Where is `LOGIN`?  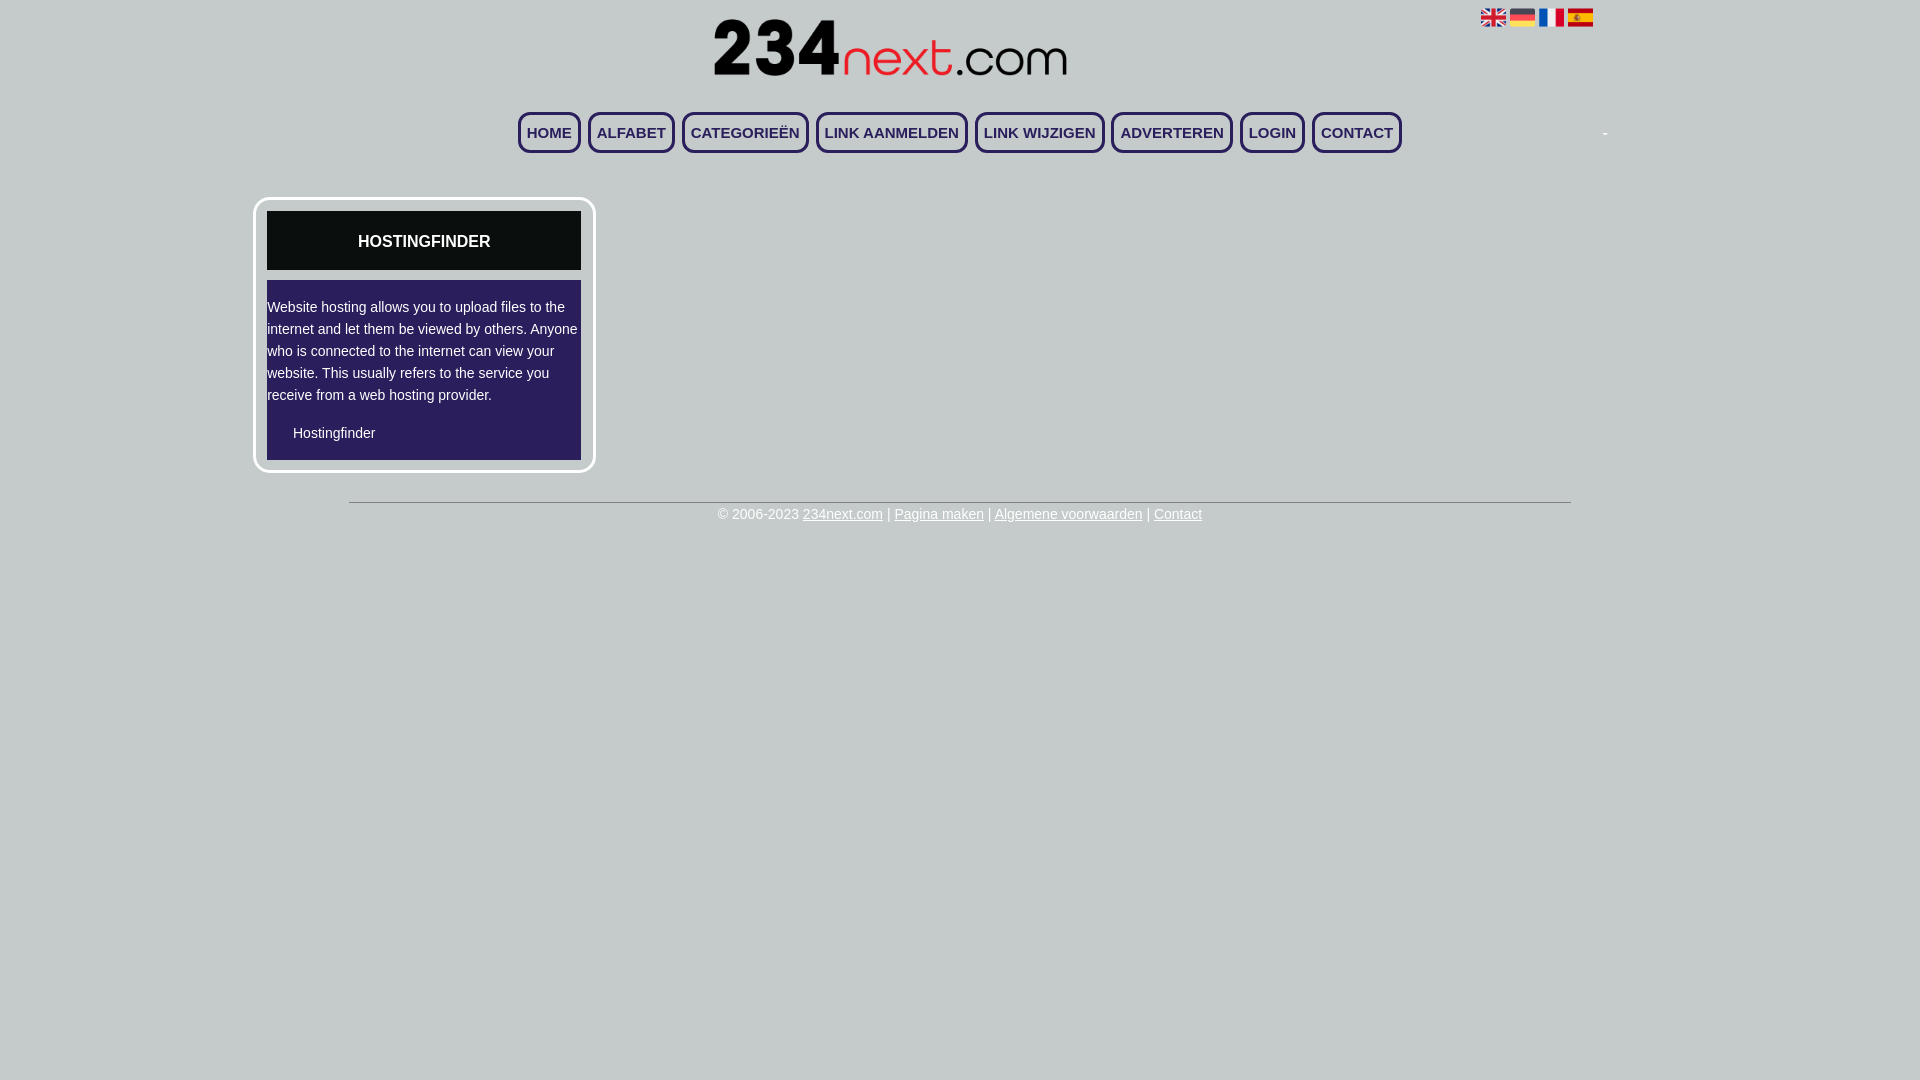 LOGIN is located at coordinates (1273, 132).